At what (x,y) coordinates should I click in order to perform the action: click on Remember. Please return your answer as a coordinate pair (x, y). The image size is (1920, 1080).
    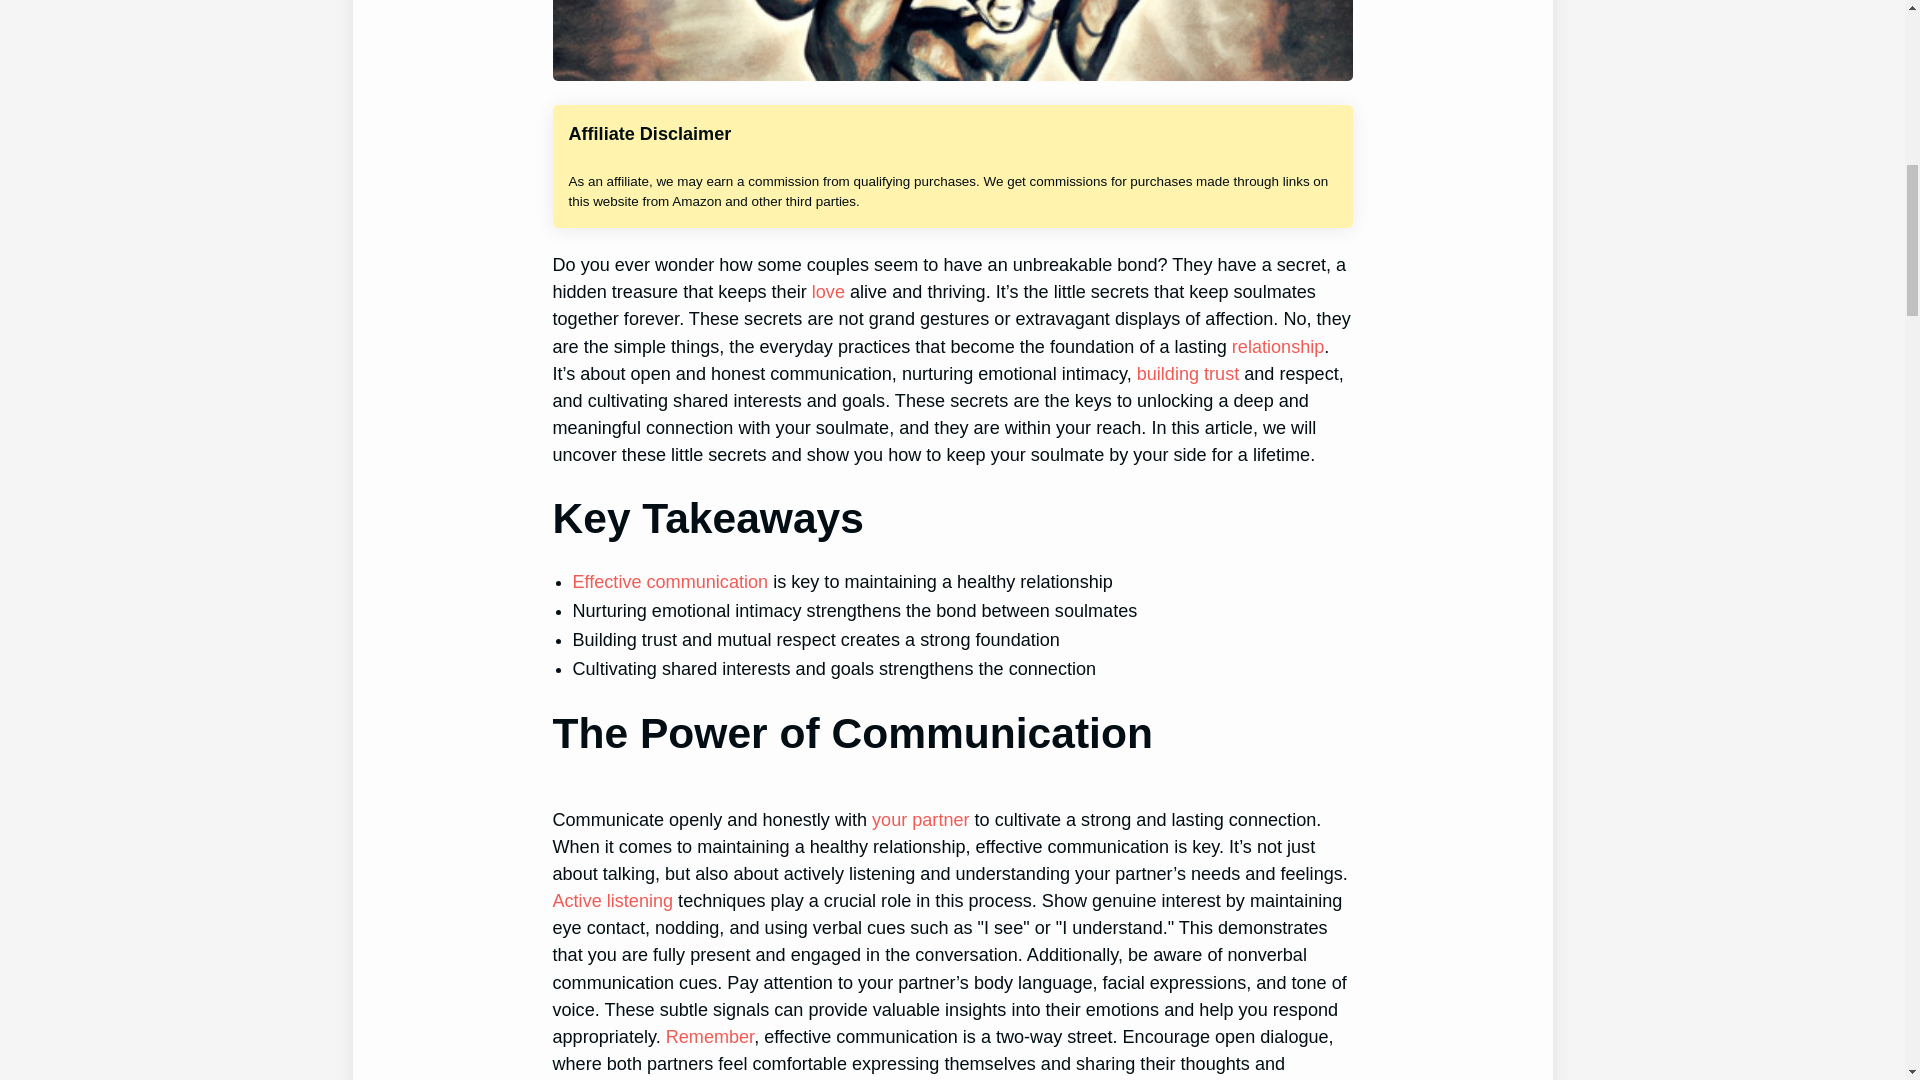
    Looking at the image, I should click on (710, 1036).